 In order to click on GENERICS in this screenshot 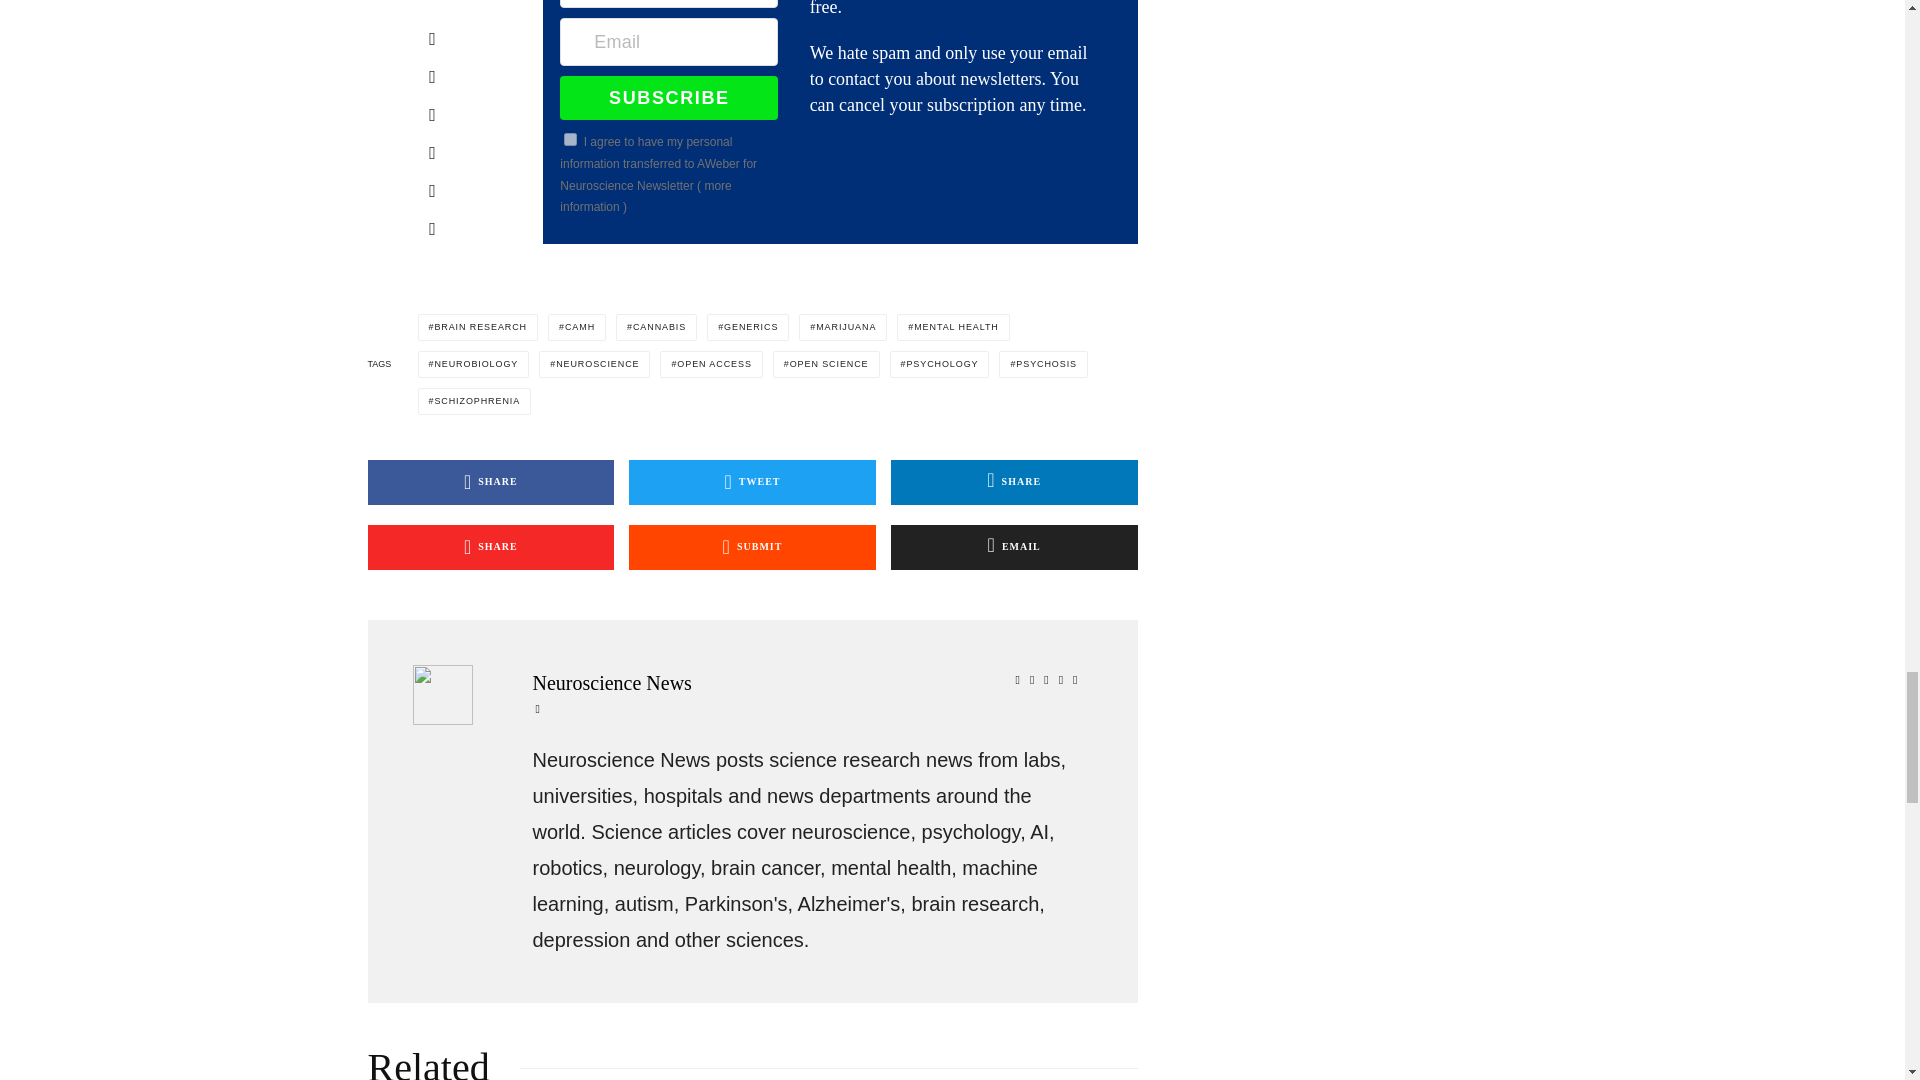, I will do `click(748, 328)`.